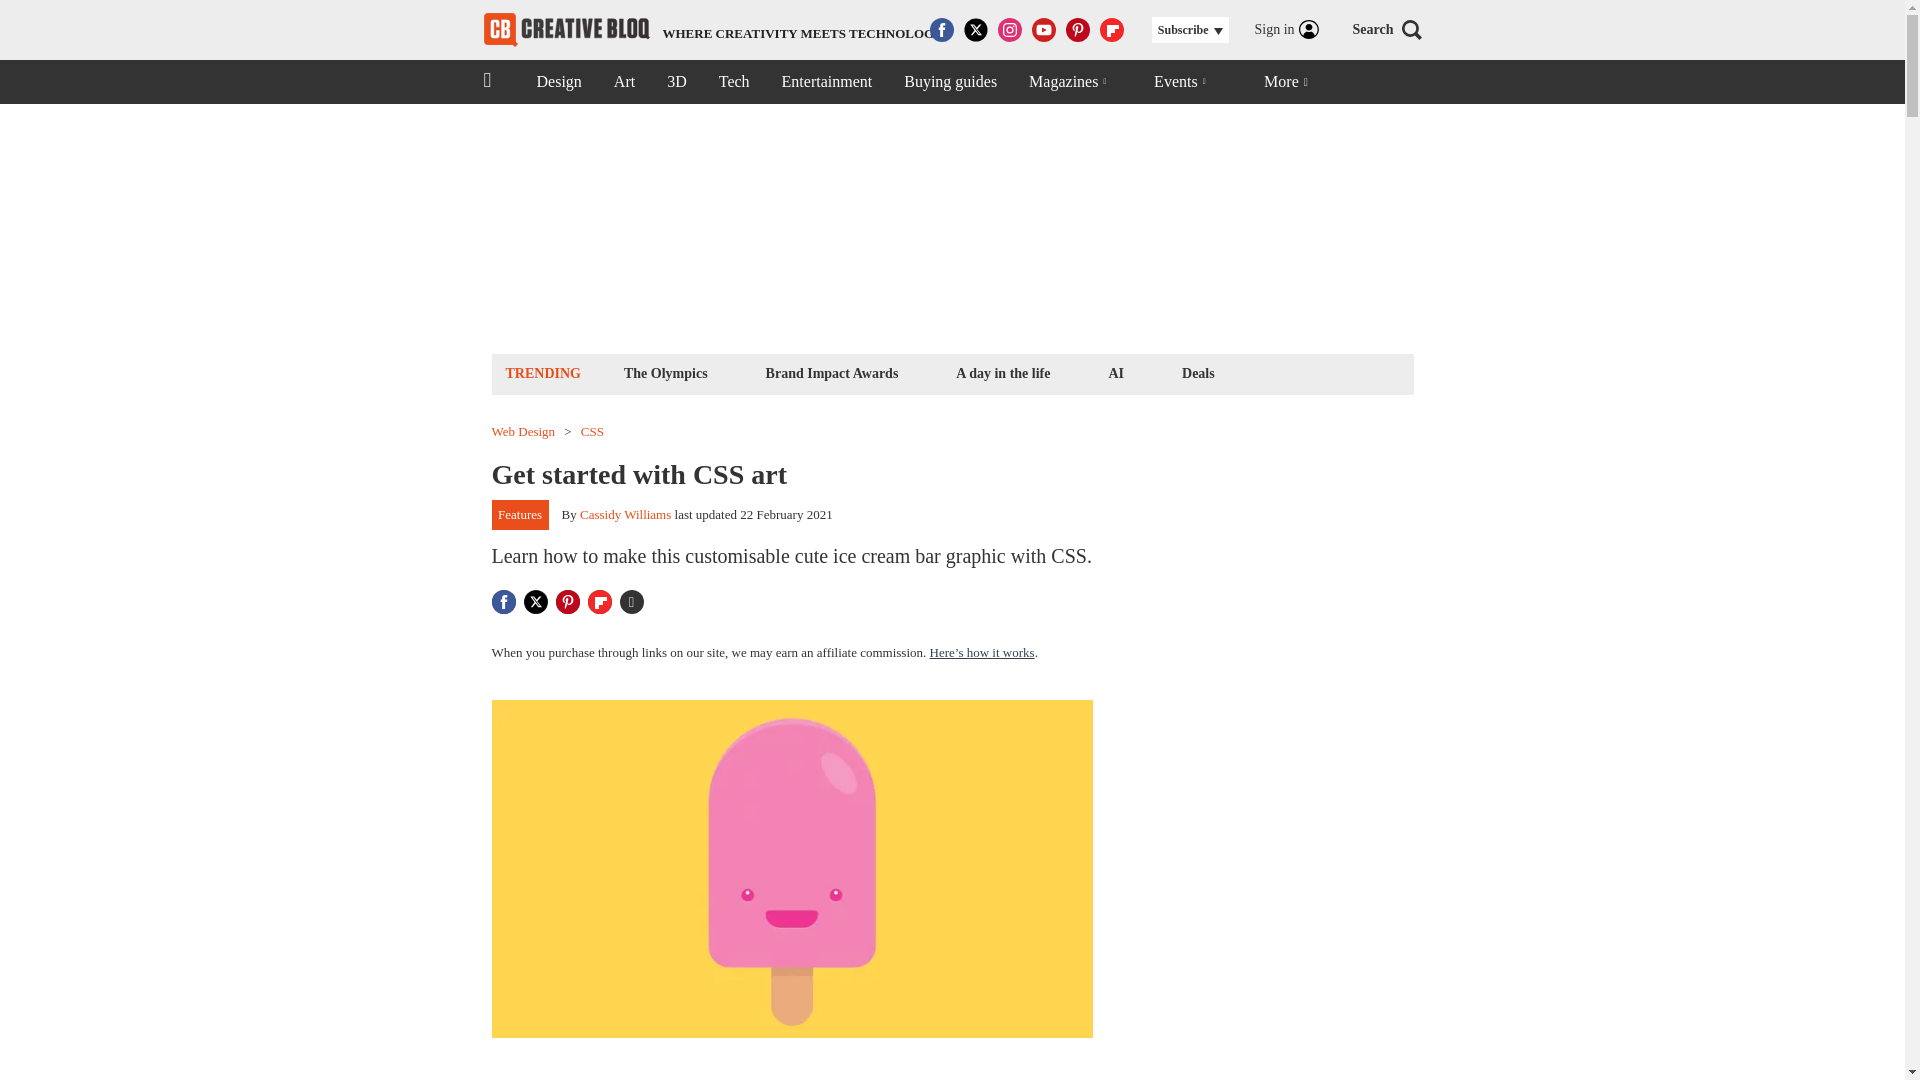  I want to click on Creative Bloq, so click(566, 30).